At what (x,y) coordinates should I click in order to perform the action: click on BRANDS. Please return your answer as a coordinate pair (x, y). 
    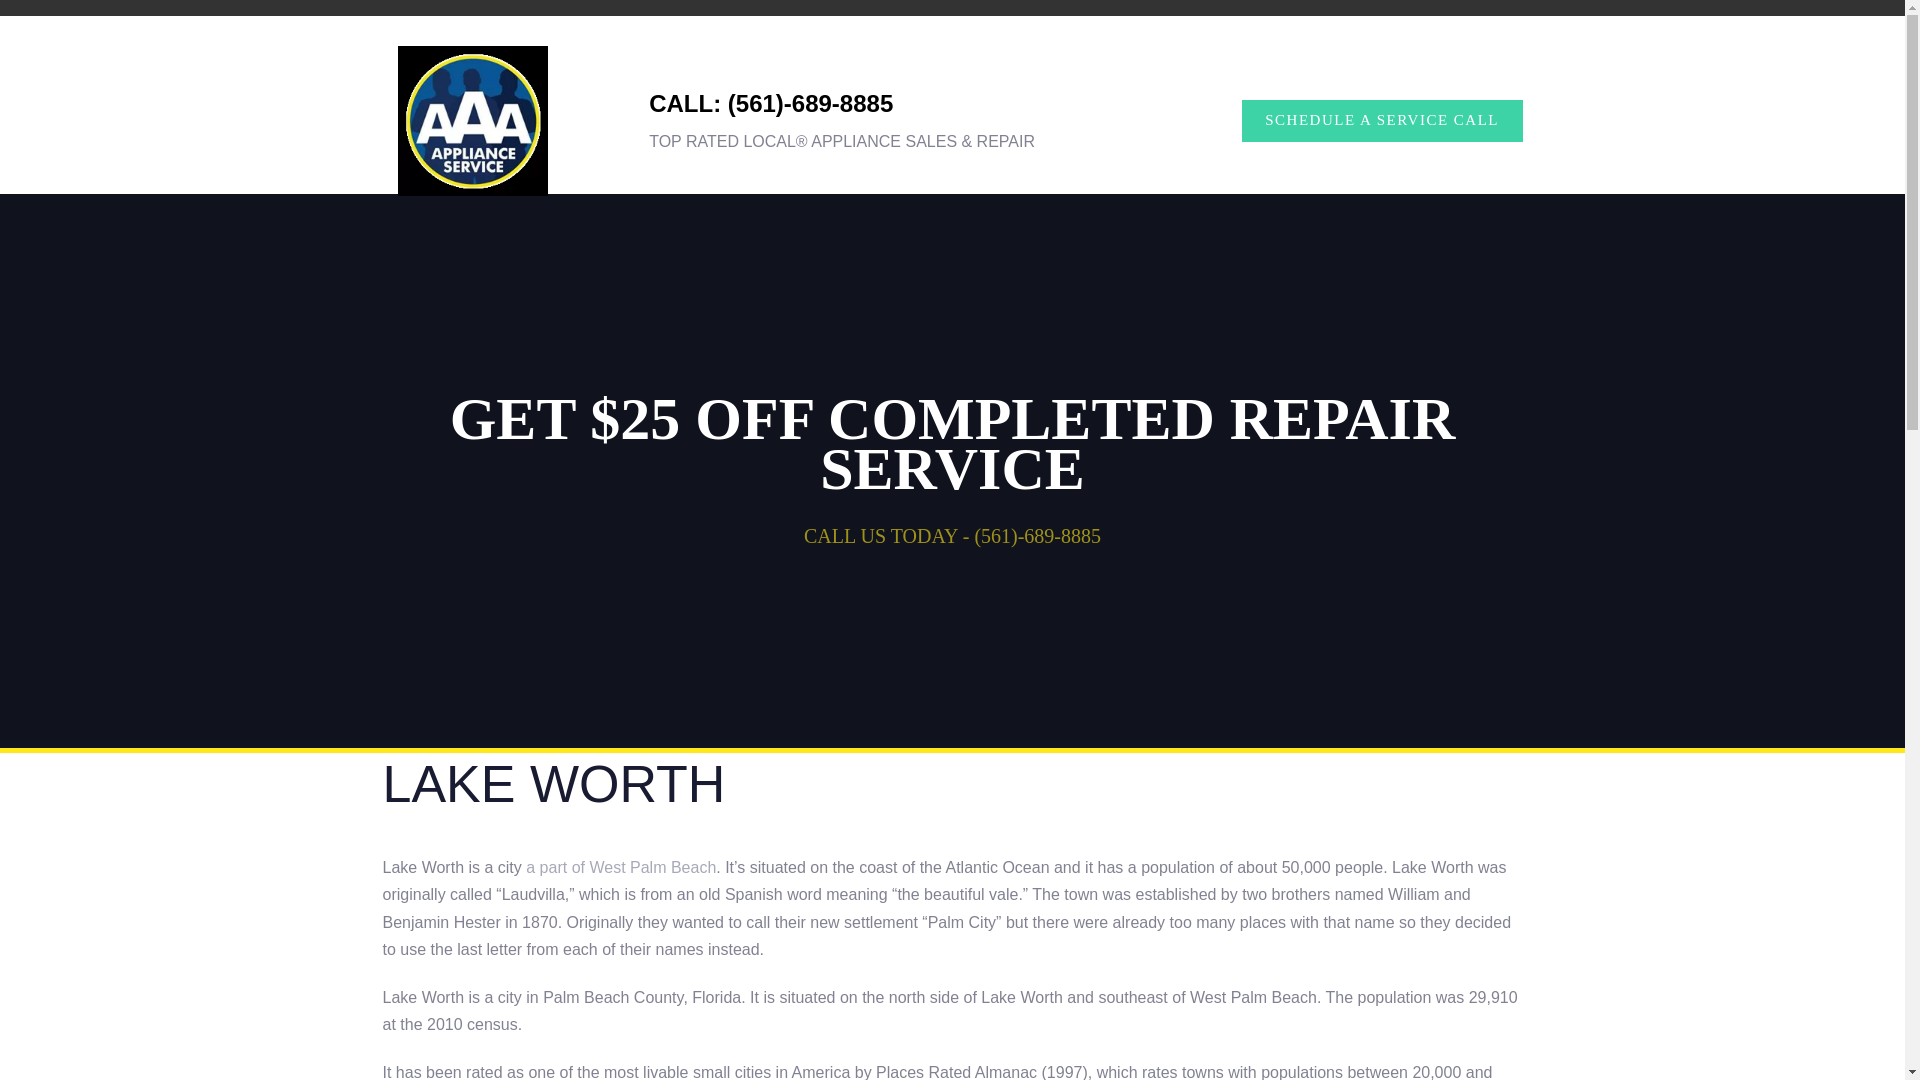
    Looking at the image, I should click on (626, 24).